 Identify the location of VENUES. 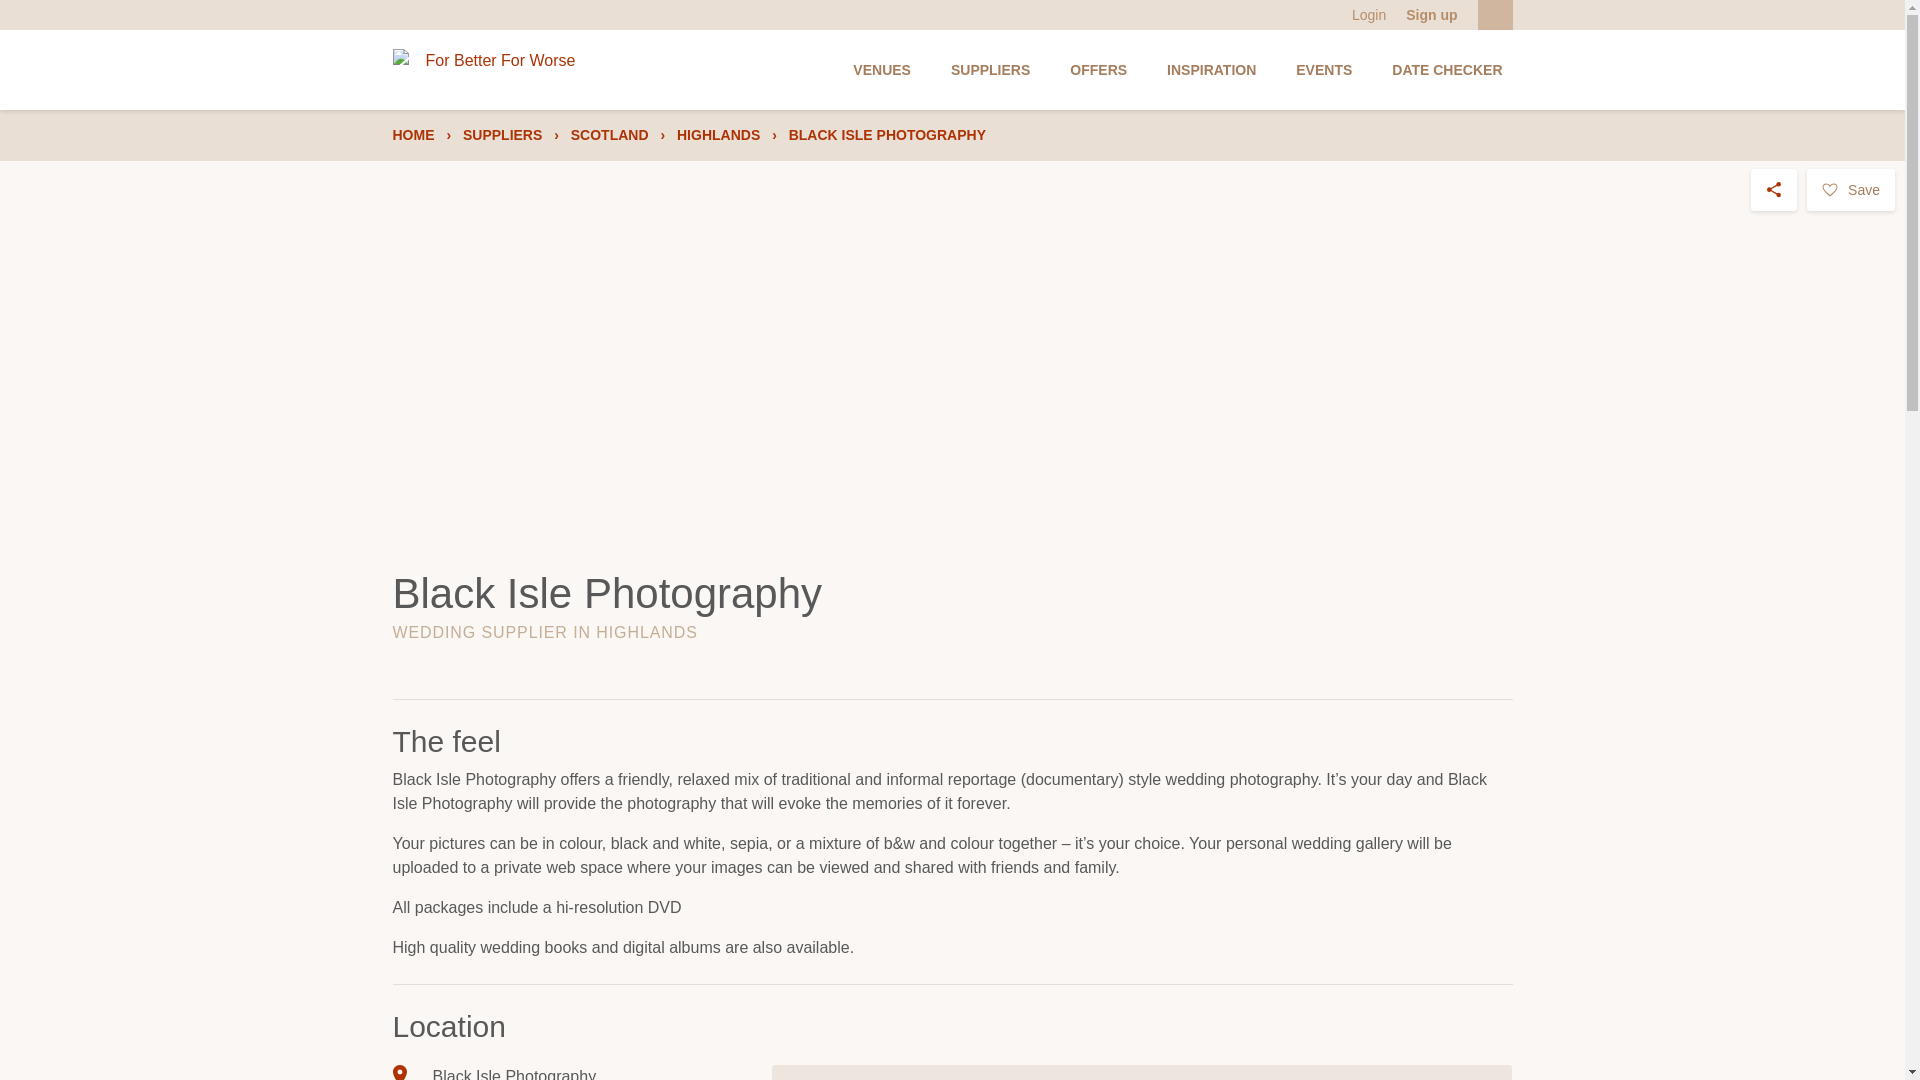
(882, 70).